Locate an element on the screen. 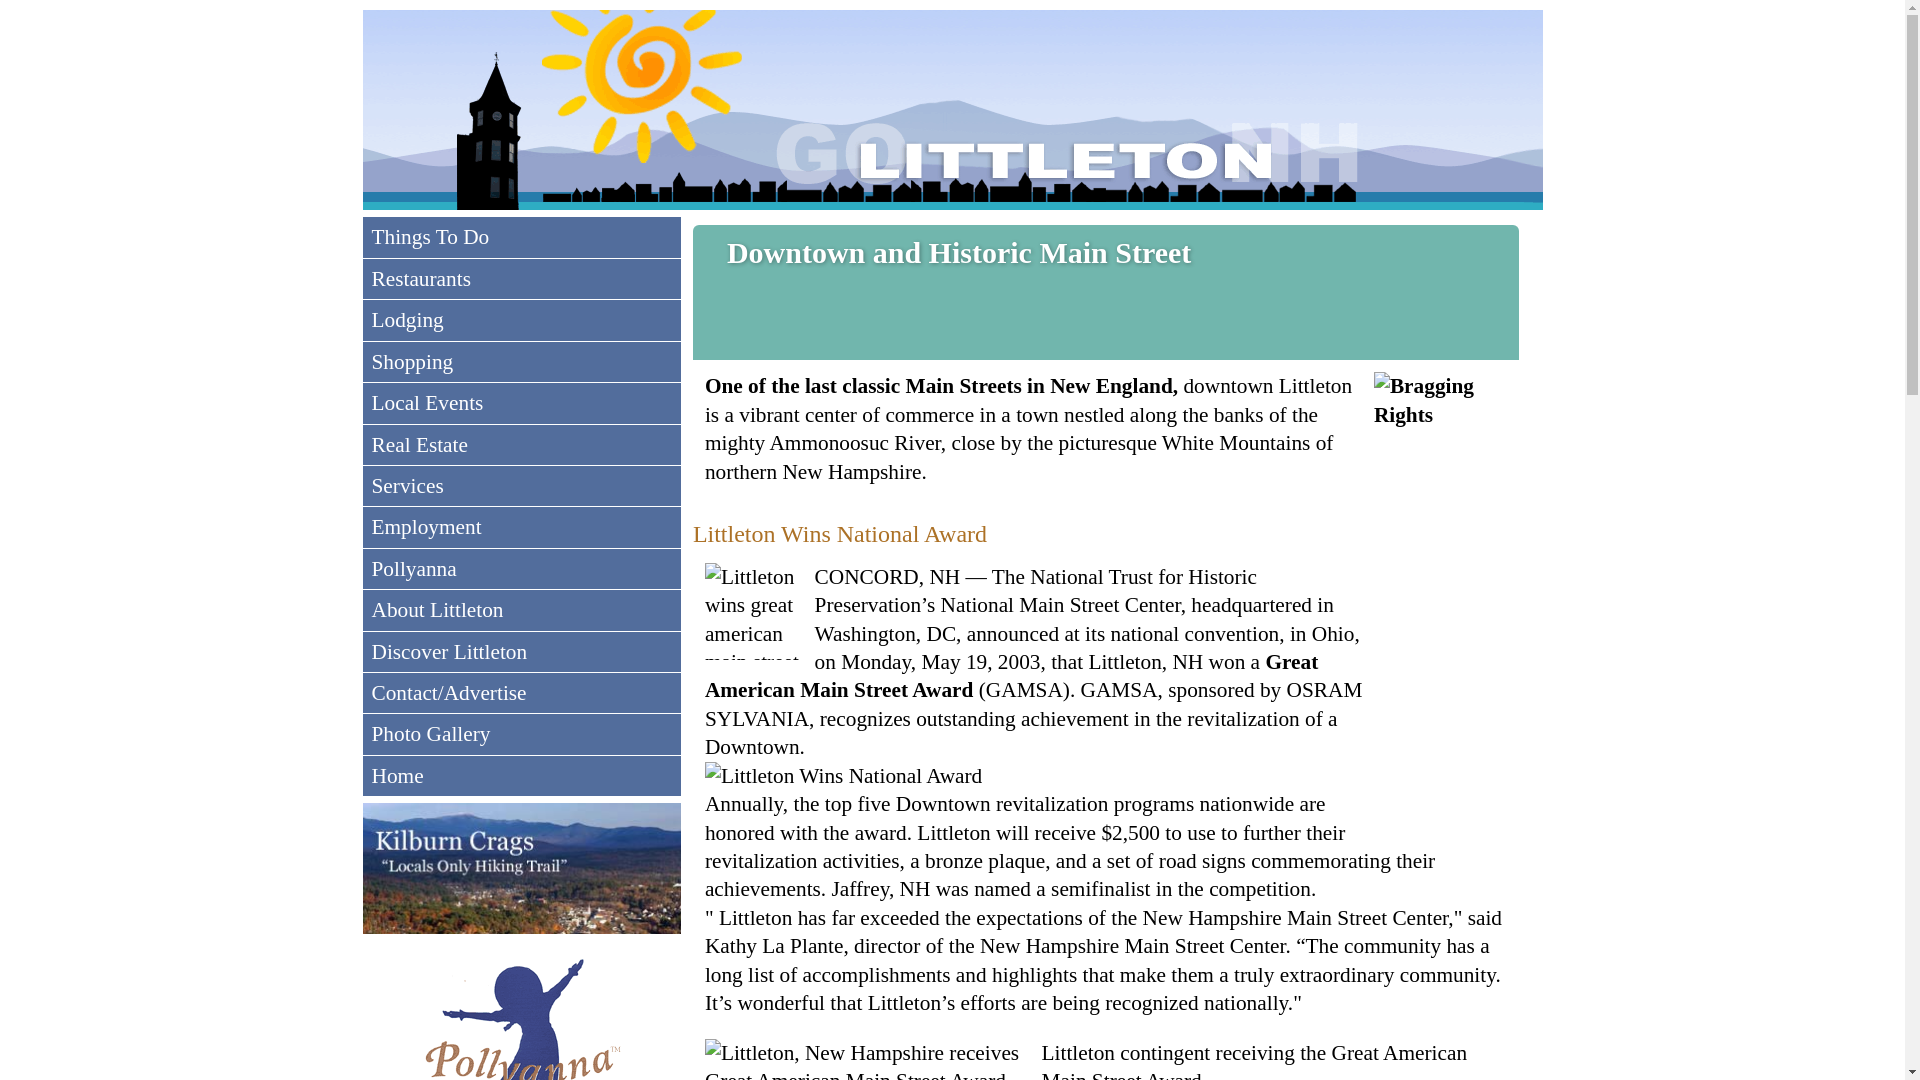 The width and height of the screenshot is (1920, 1080). Shopping is located at coordinates (522, 362).